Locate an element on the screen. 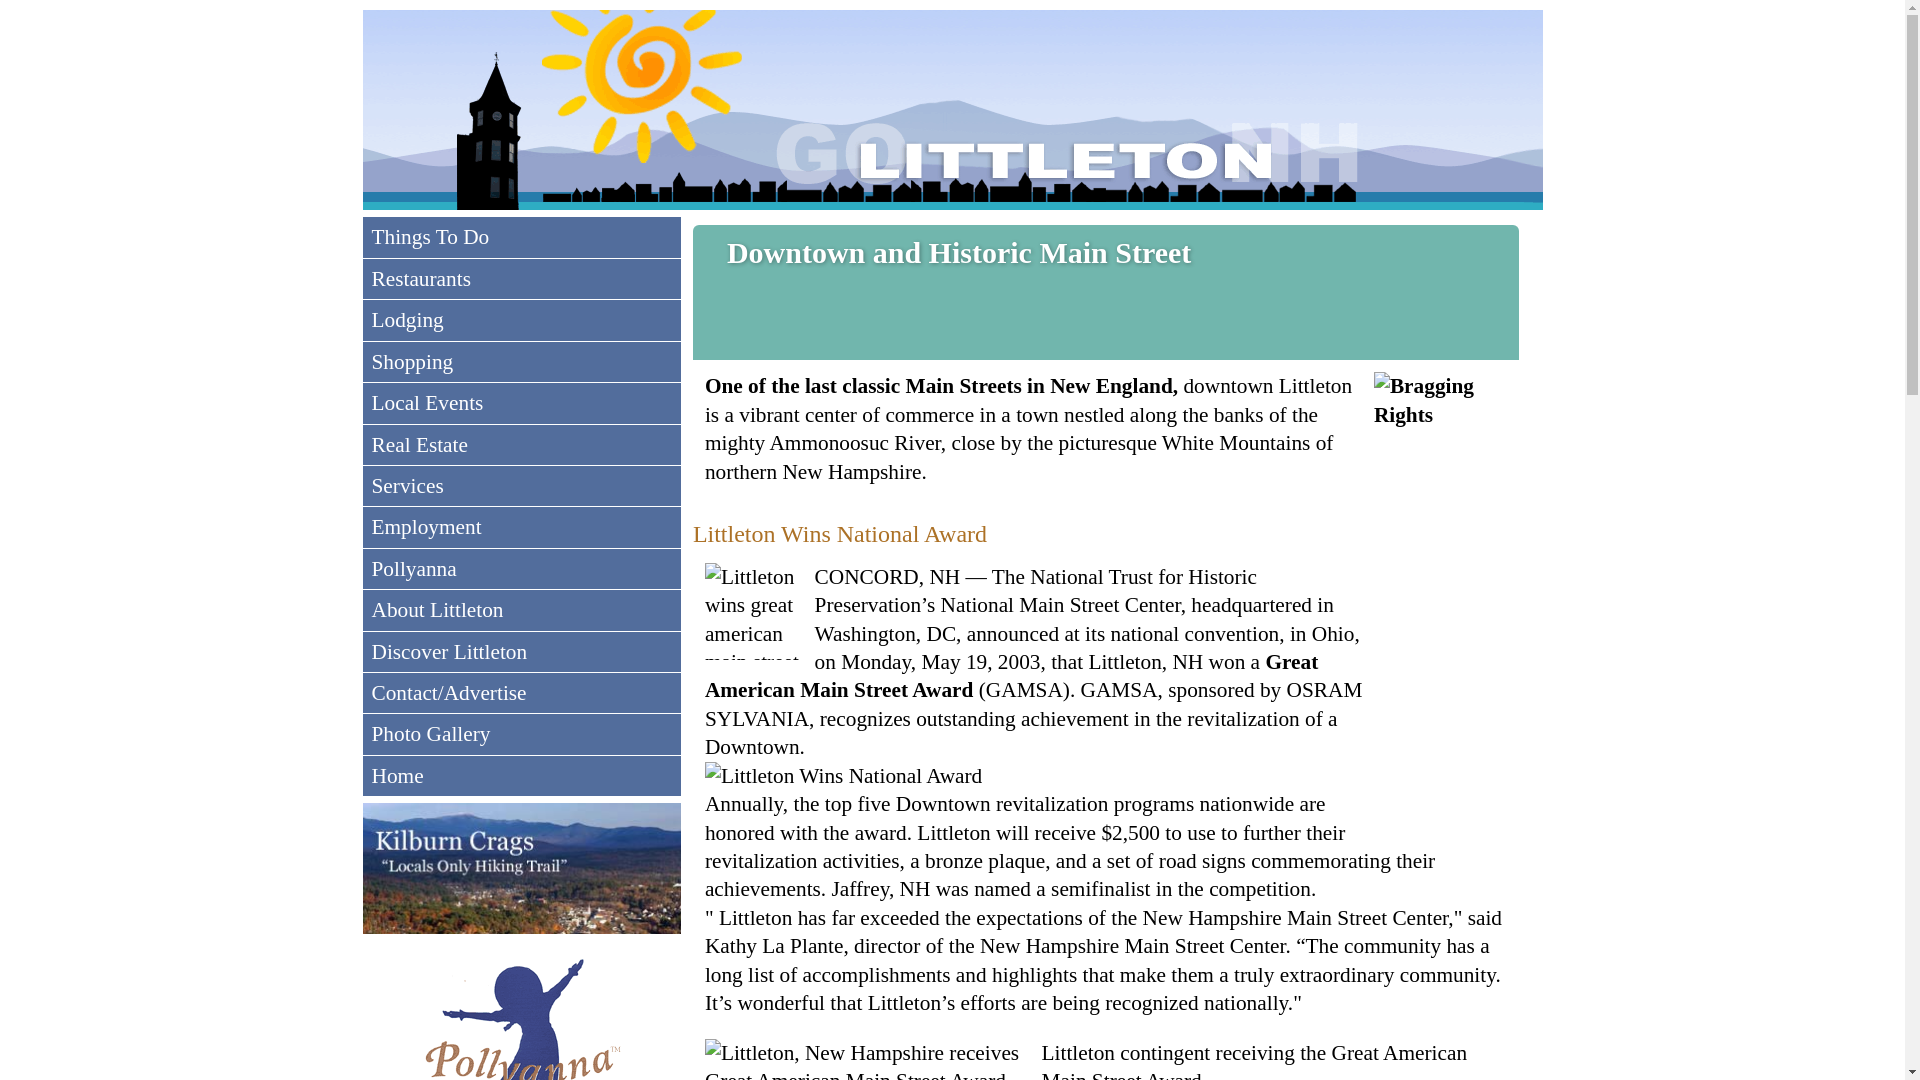 The width and height of the screenshot is (1920, 1080). Shopping is located at coordinates (522, 362).